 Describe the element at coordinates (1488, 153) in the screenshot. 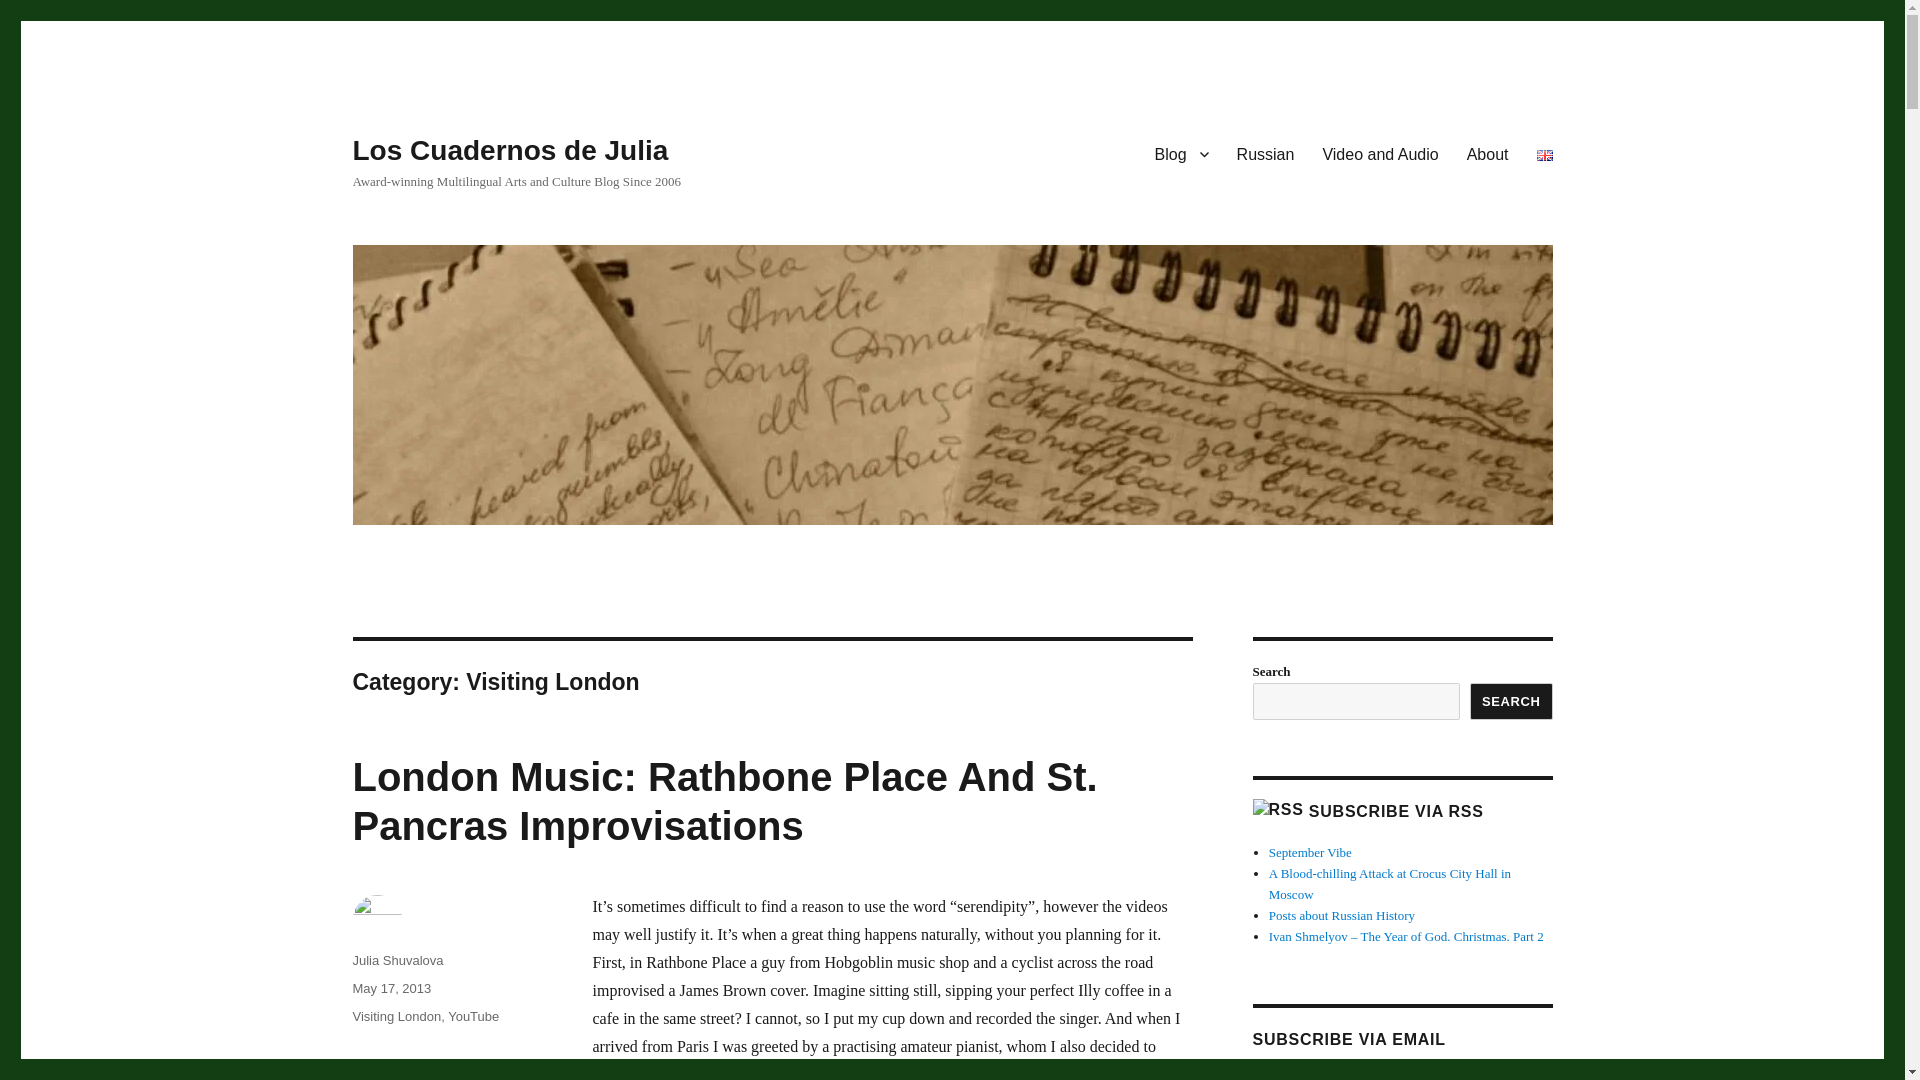

I see `About` at that location.